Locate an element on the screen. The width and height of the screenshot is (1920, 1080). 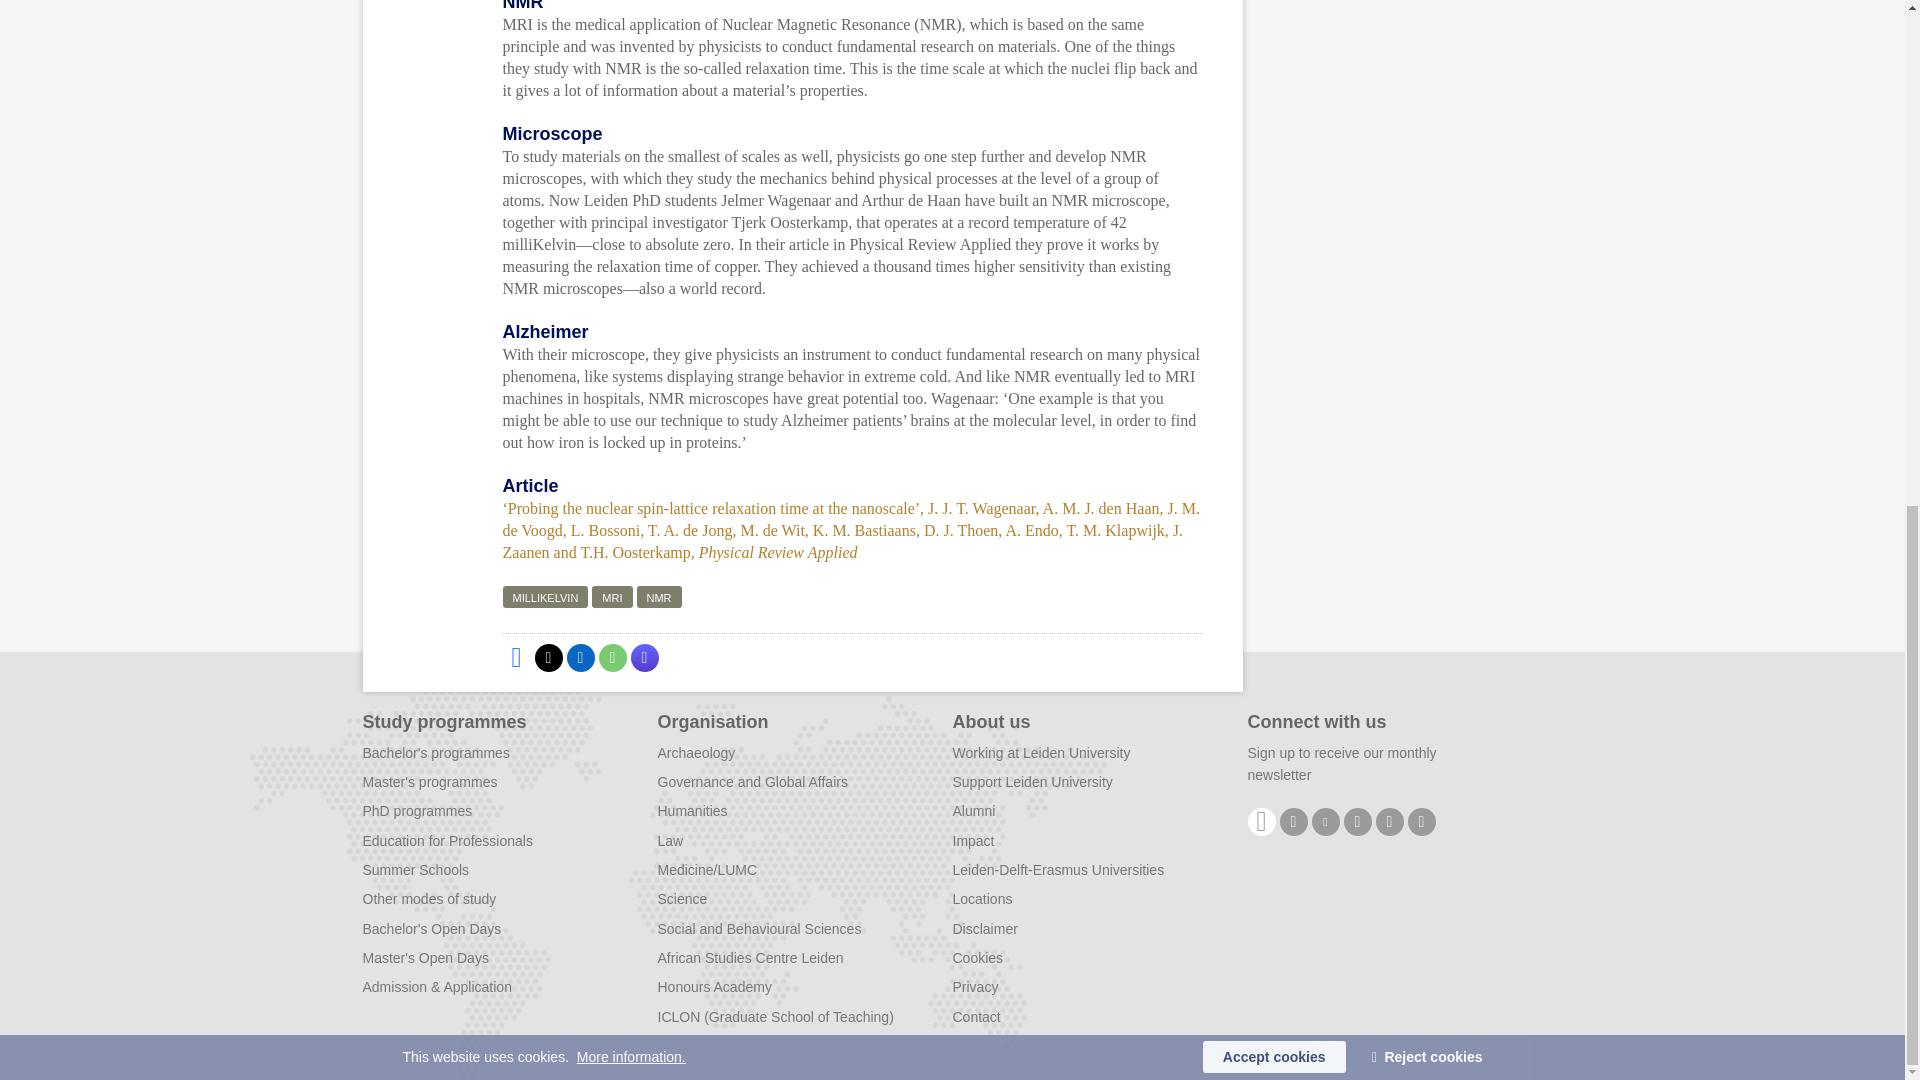
Share by Mastodon is located at coordinates (644, 657).